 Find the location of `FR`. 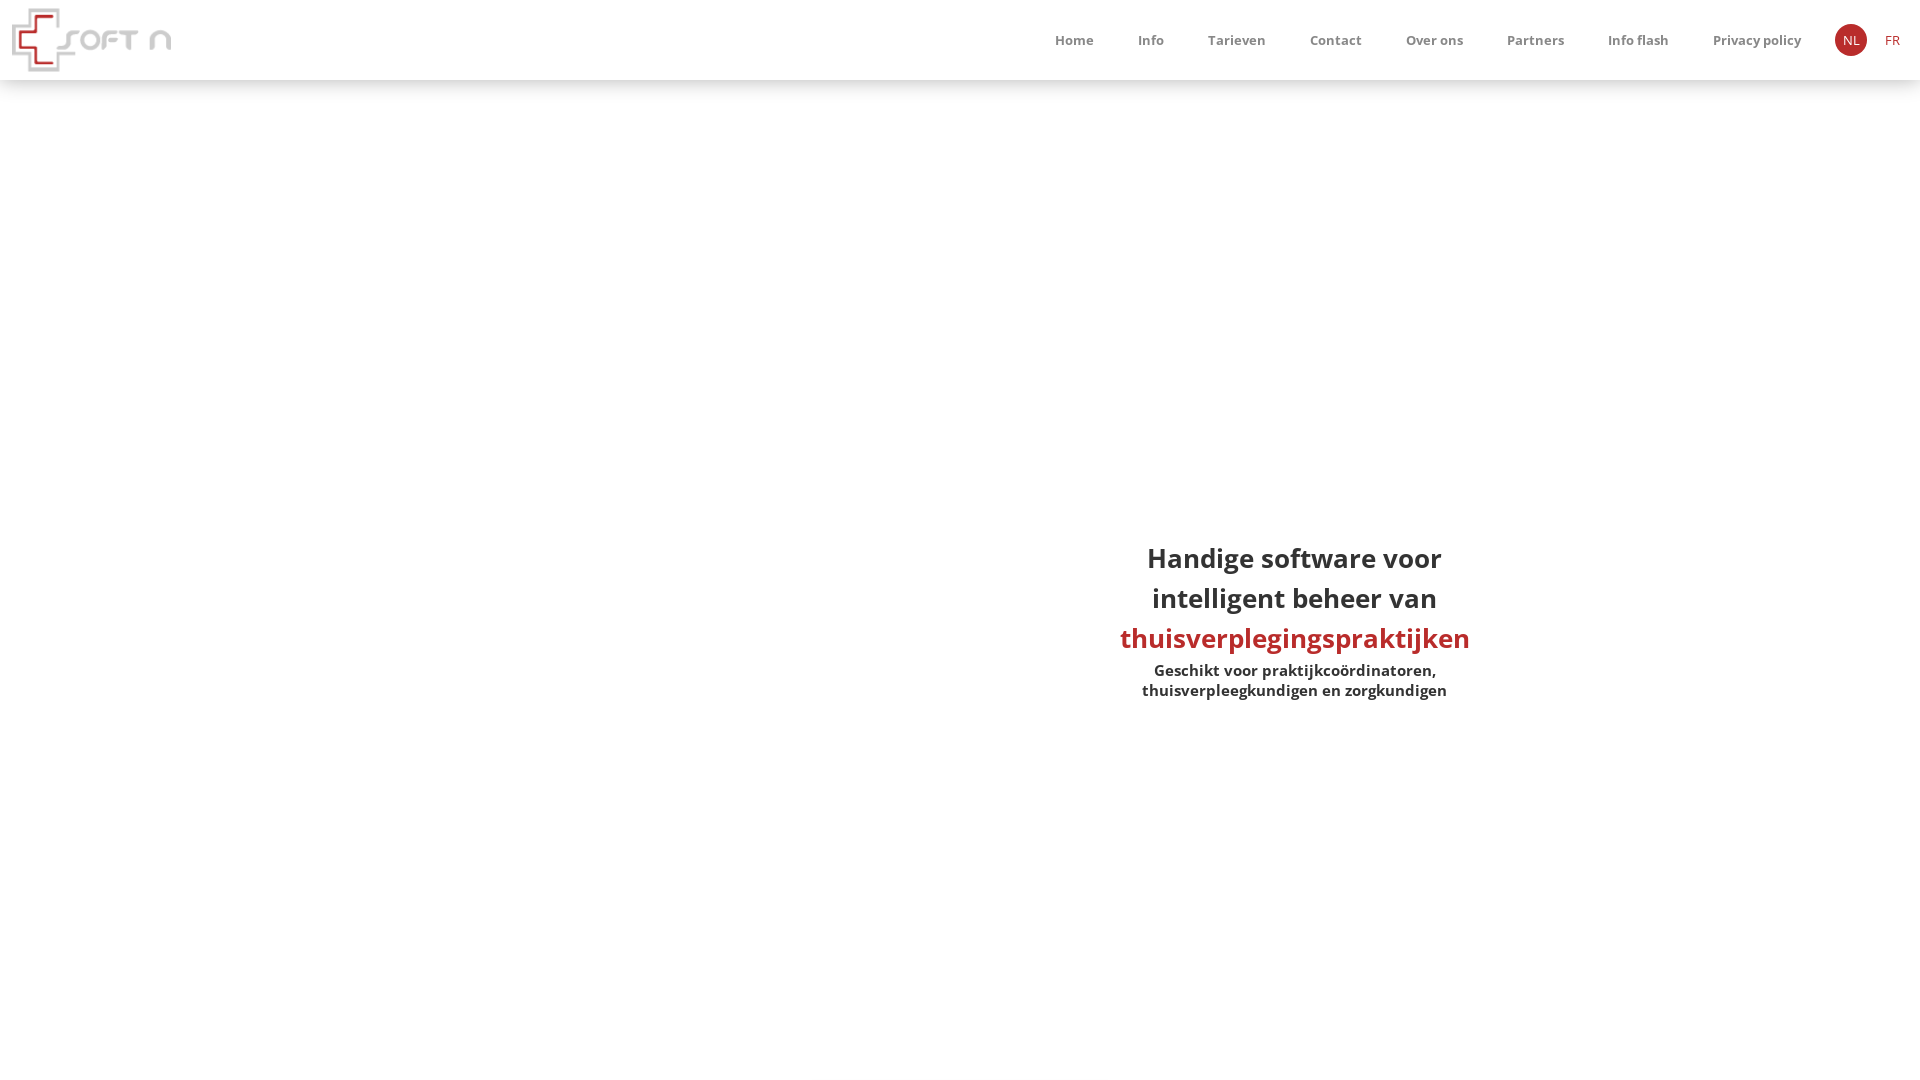

FR is located at coordinates (1892, 40).